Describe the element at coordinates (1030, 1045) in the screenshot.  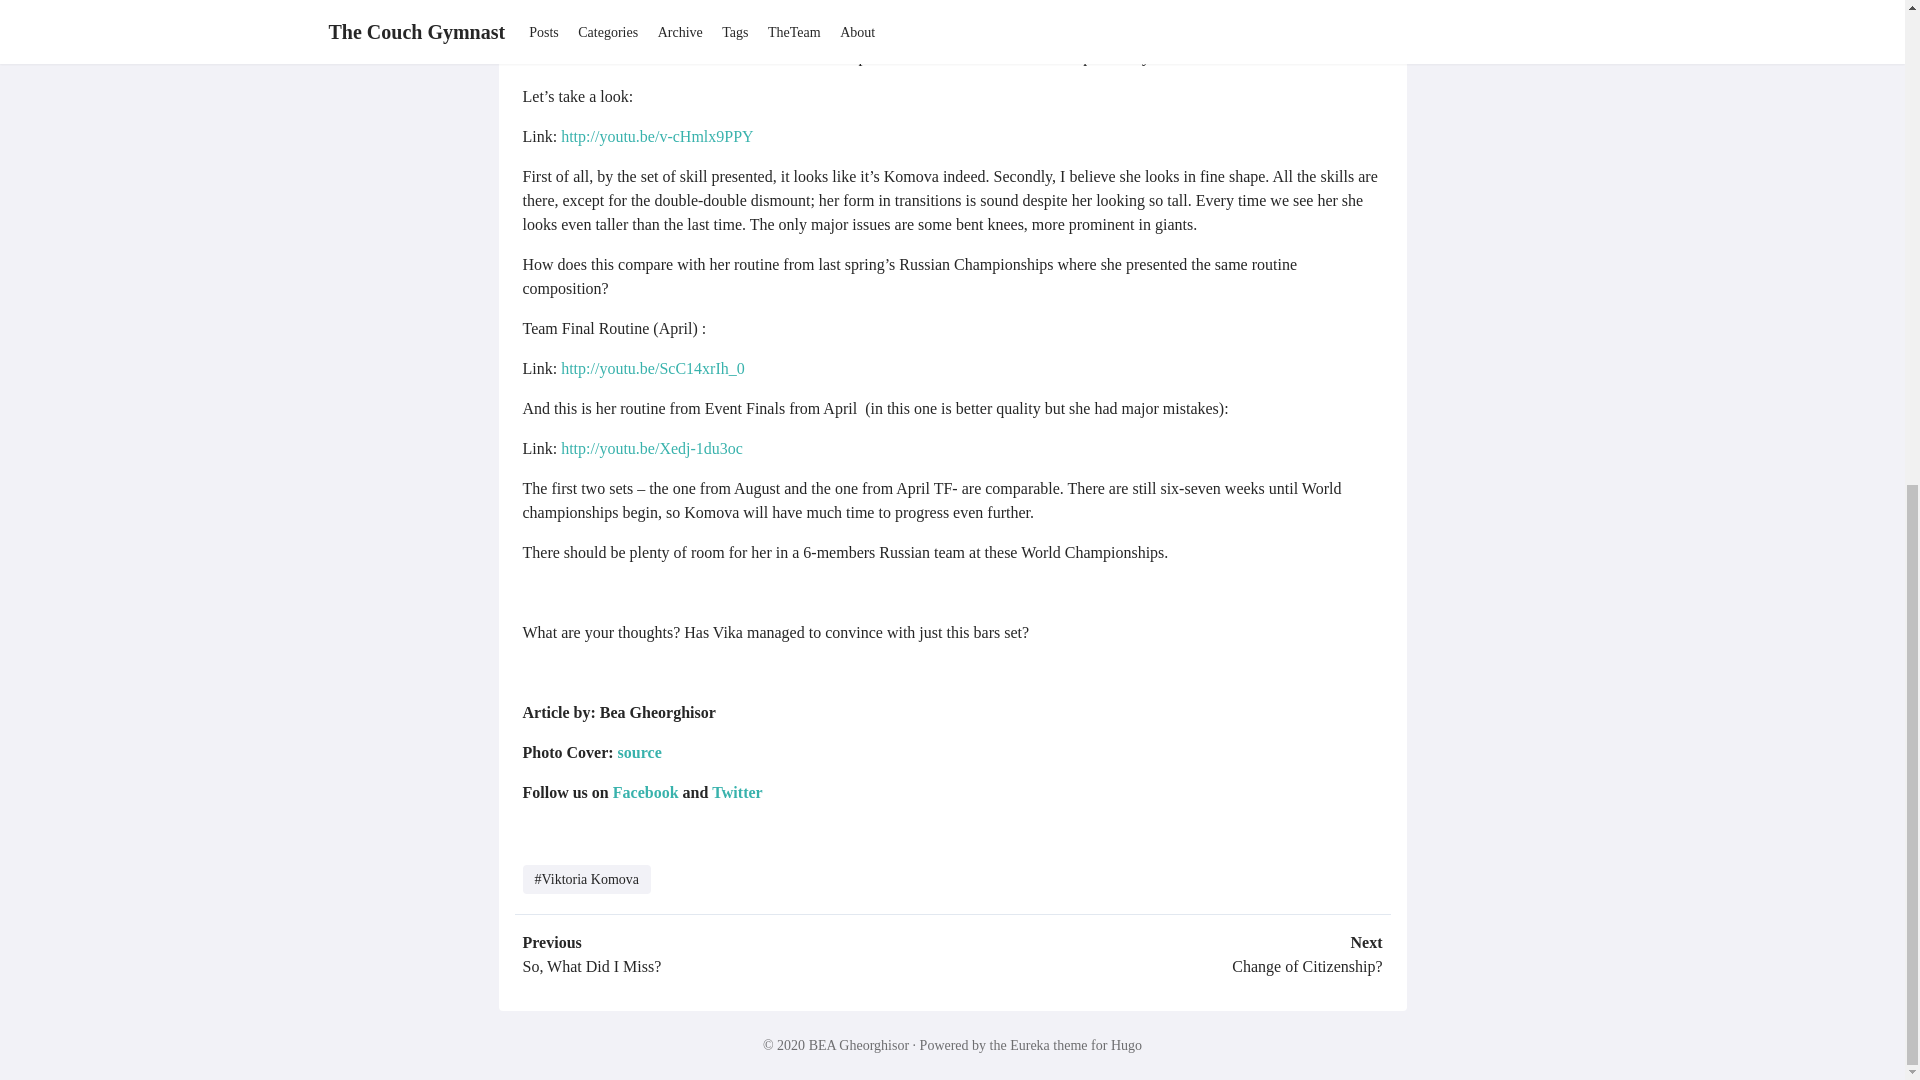
I see `Eureka` at that location.